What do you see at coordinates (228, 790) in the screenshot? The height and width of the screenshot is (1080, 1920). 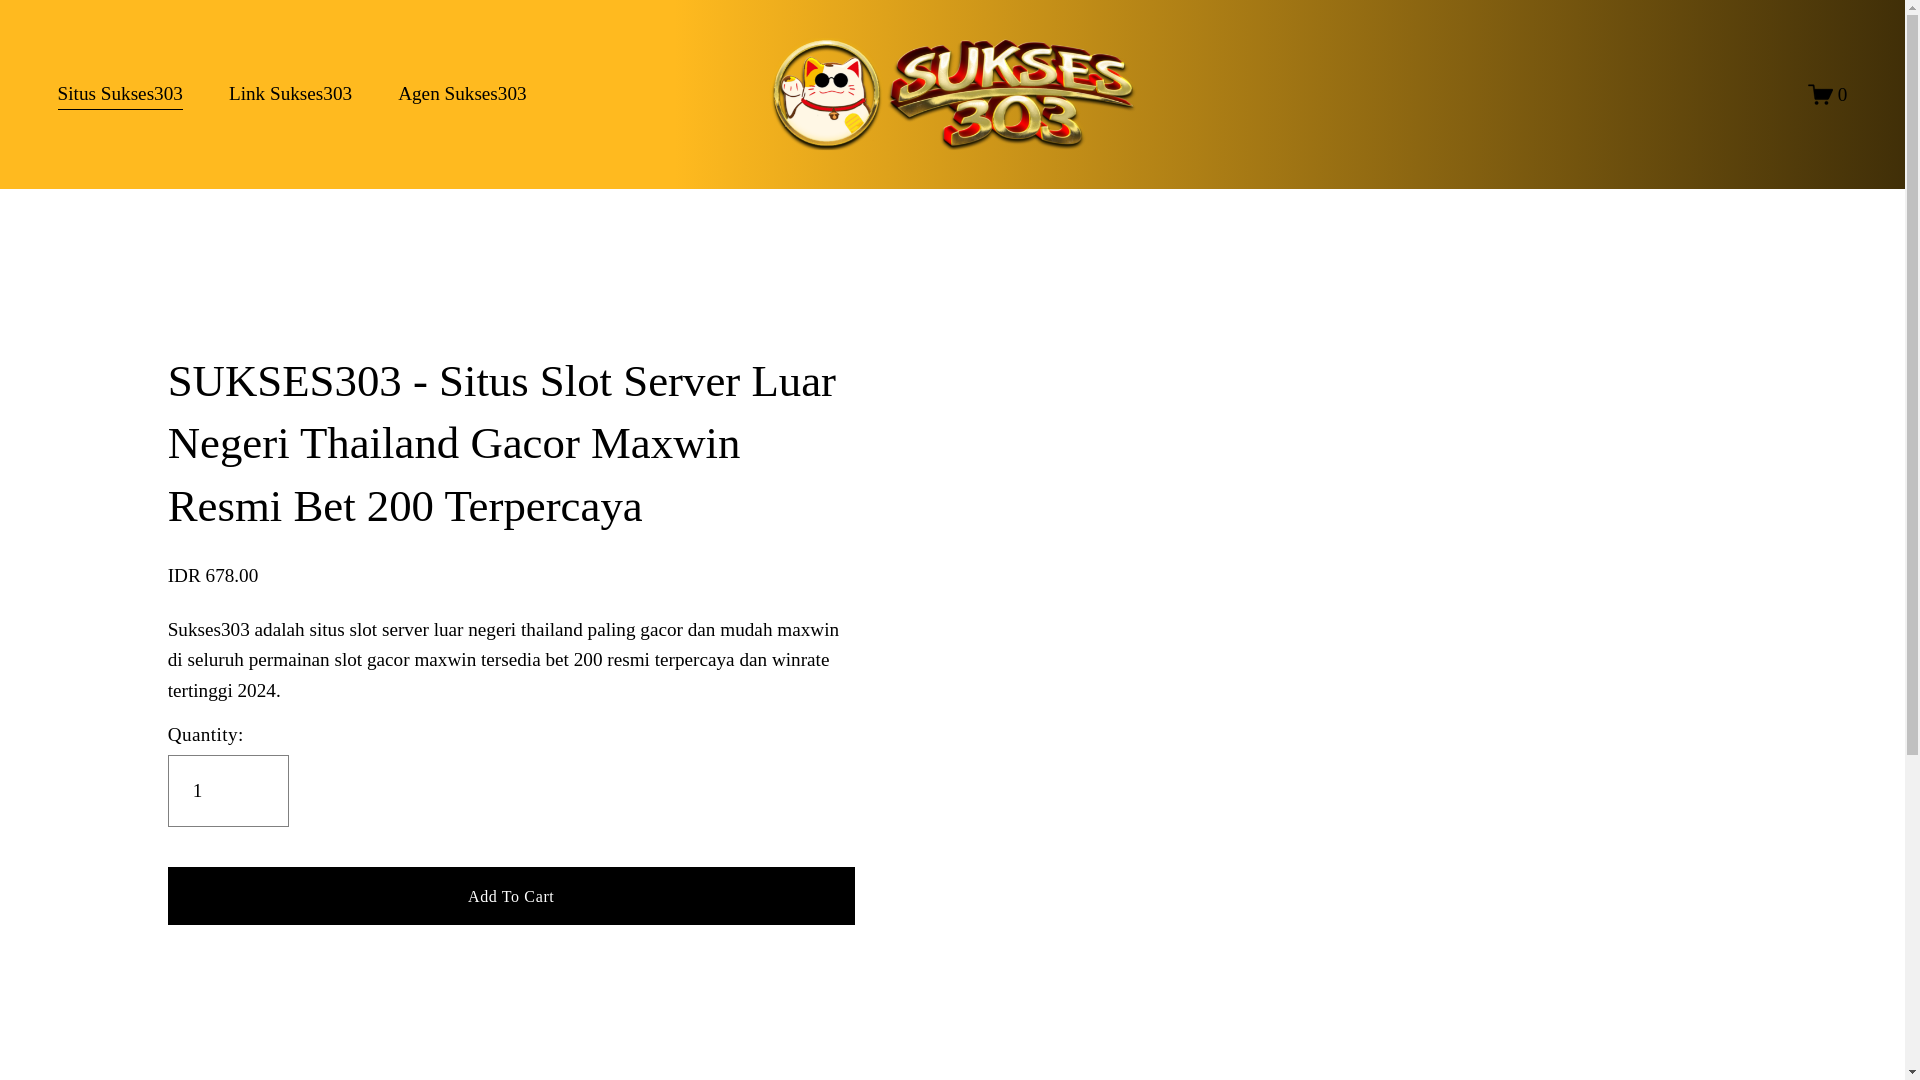 I see `1` at bounding box center [228, 790].